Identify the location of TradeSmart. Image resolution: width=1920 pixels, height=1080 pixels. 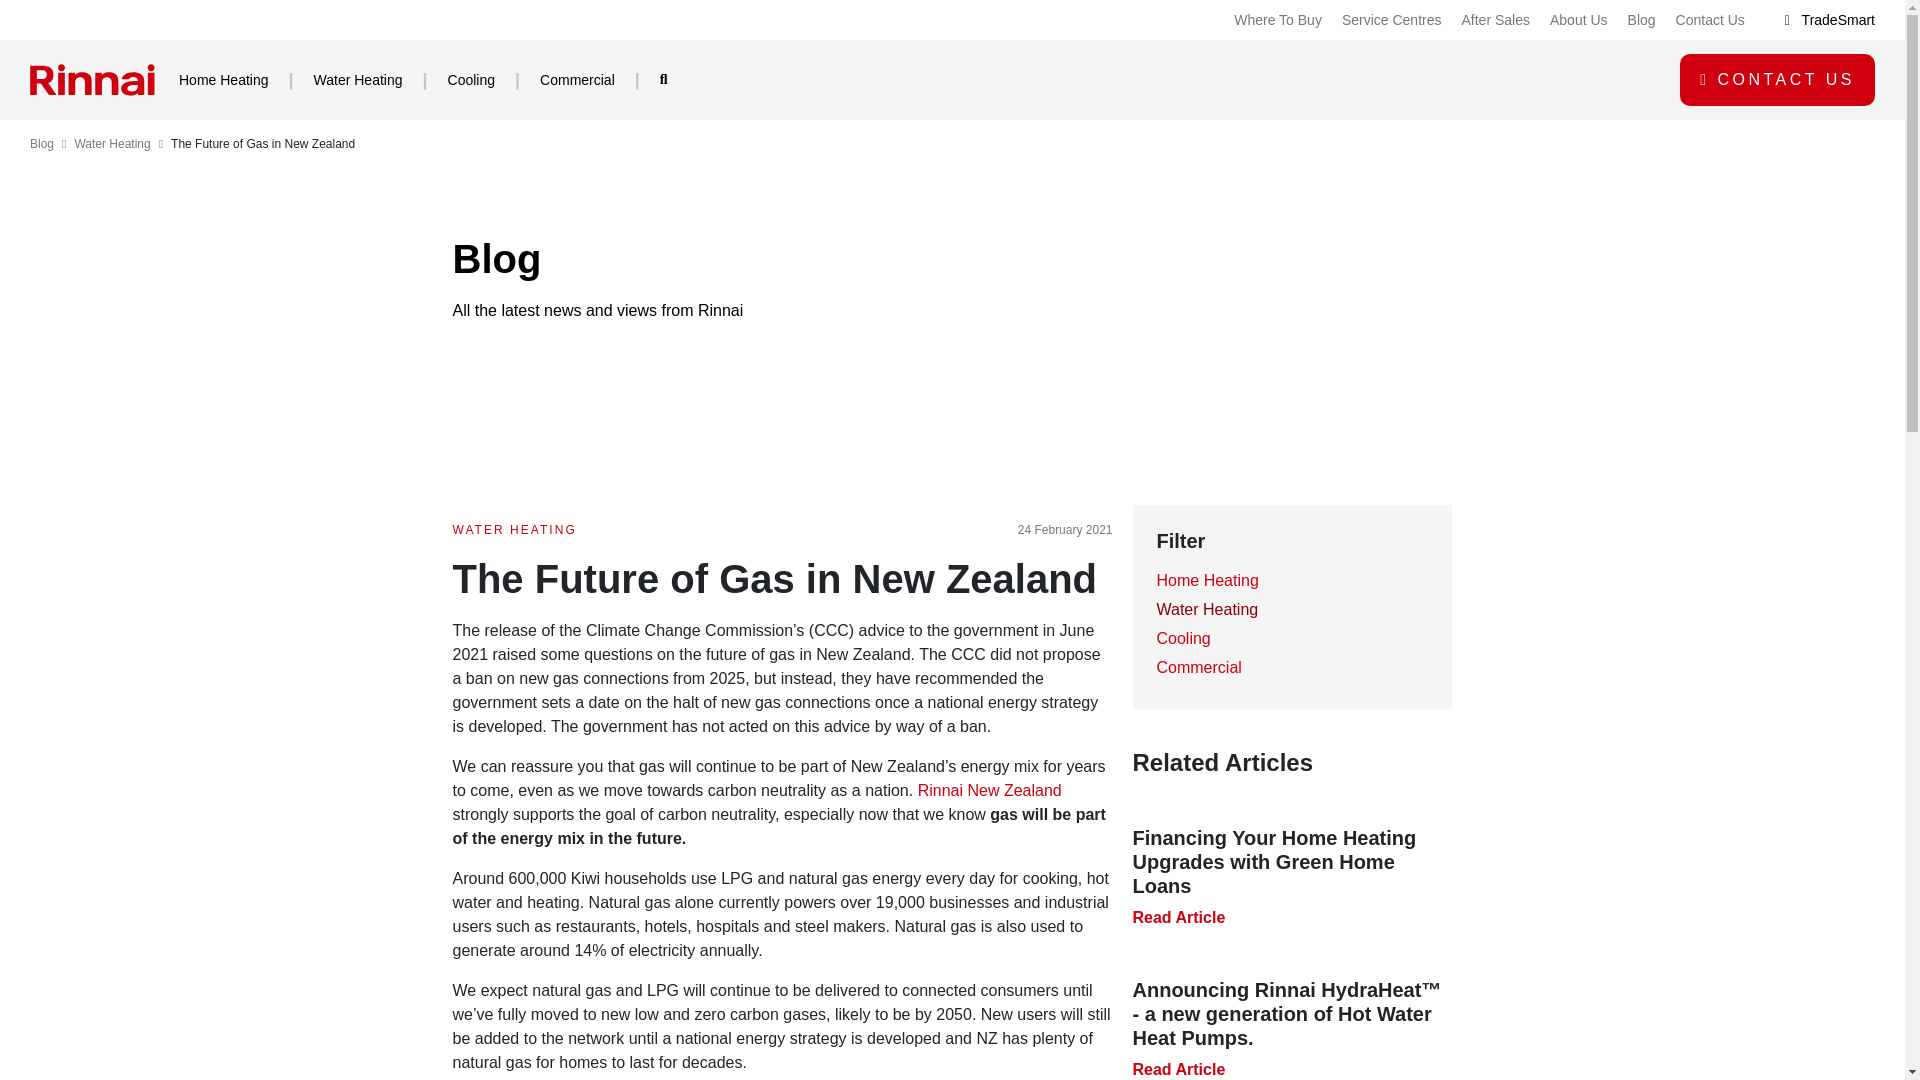
(1830, 20).